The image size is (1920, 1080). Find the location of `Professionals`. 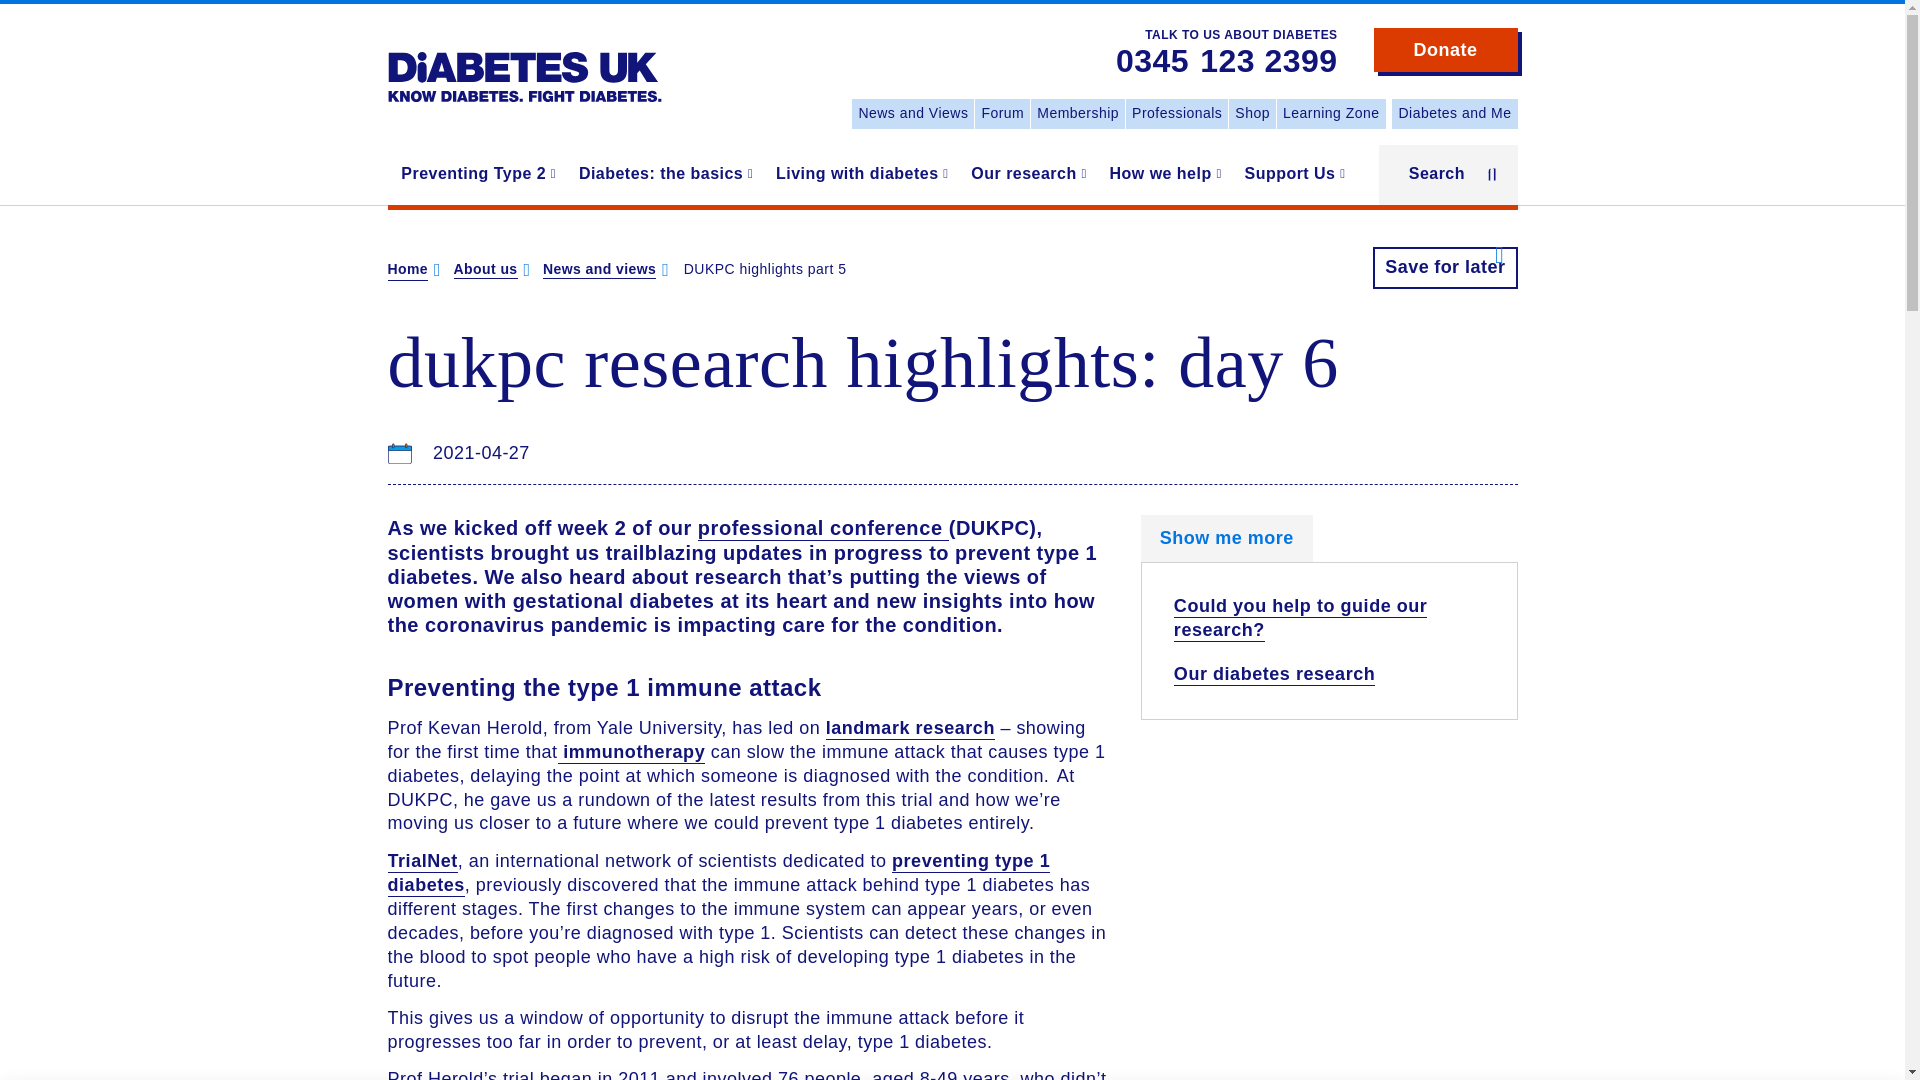

Professionals is located at coordinates (1176, 114).